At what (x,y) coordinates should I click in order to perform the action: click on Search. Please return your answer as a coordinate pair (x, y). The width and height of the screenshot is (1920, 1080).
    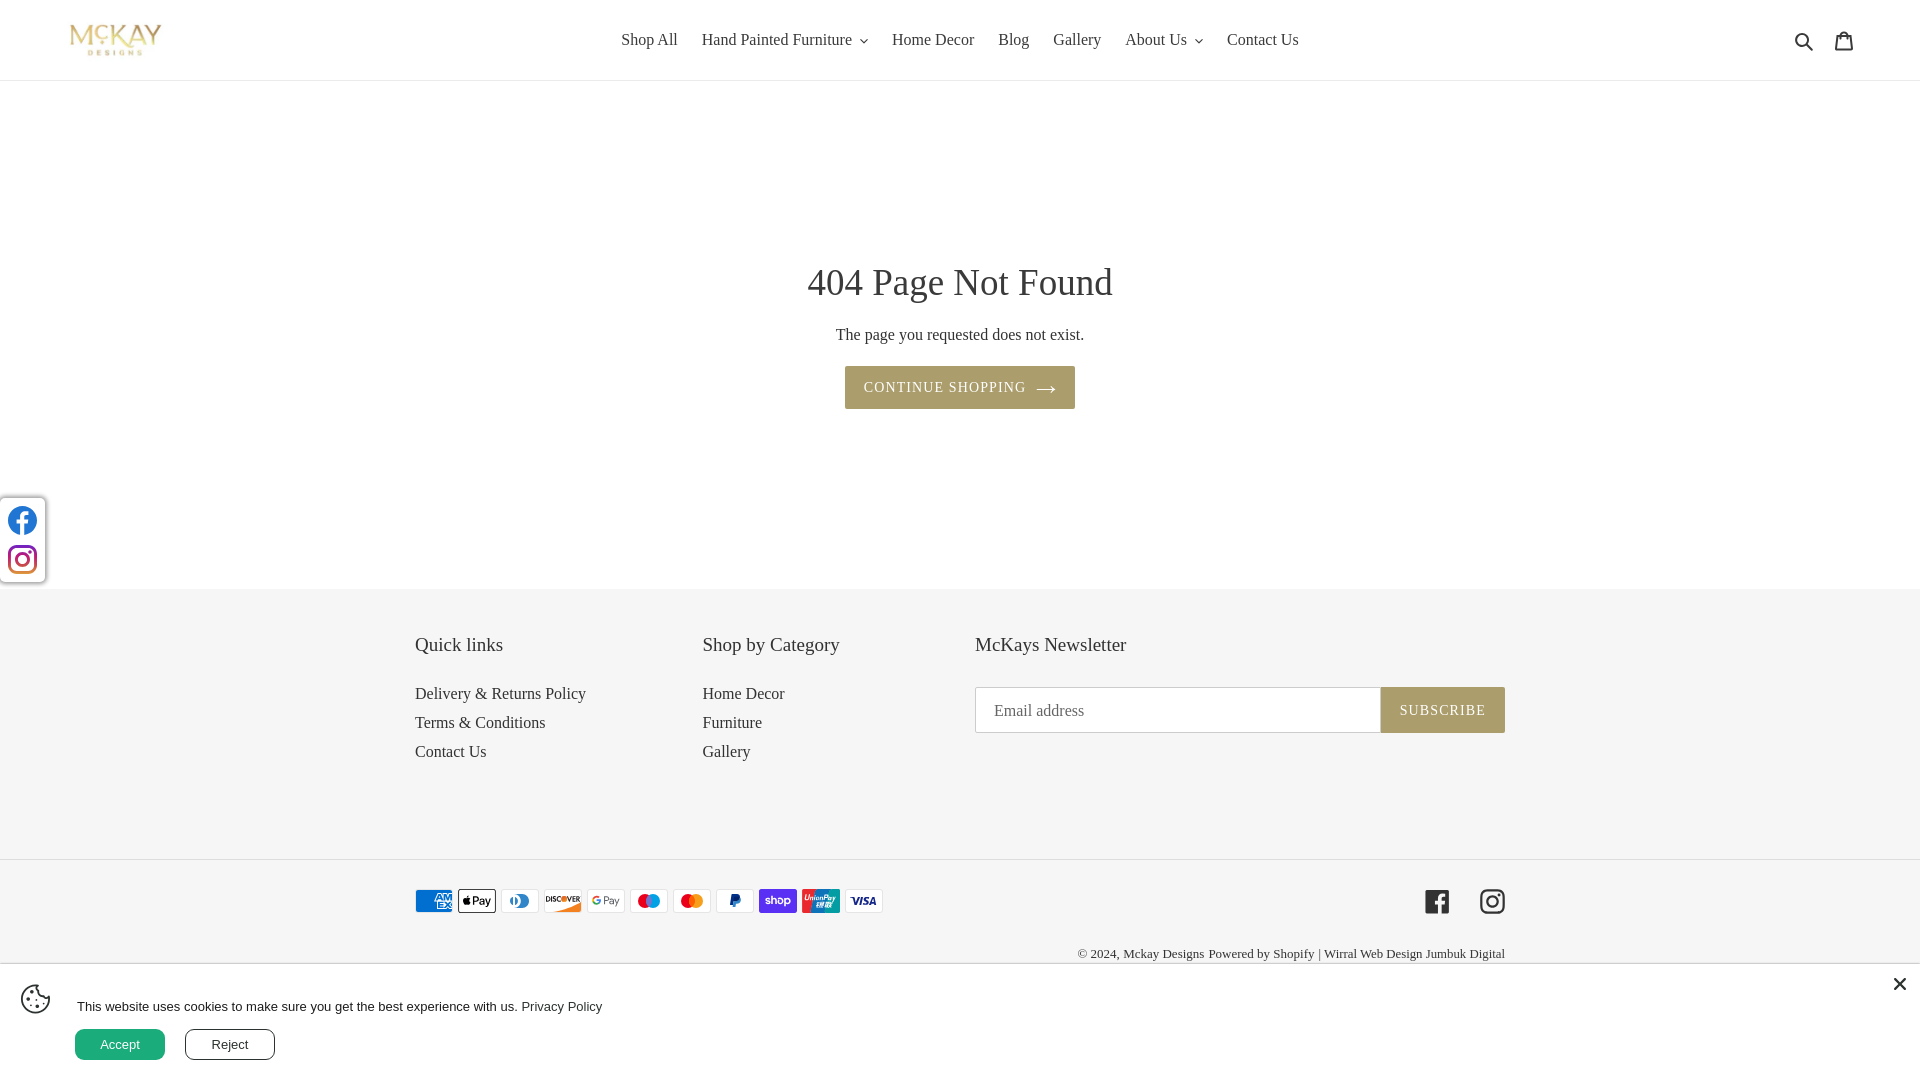
    Looking at the image, I should click on (1804, 40).